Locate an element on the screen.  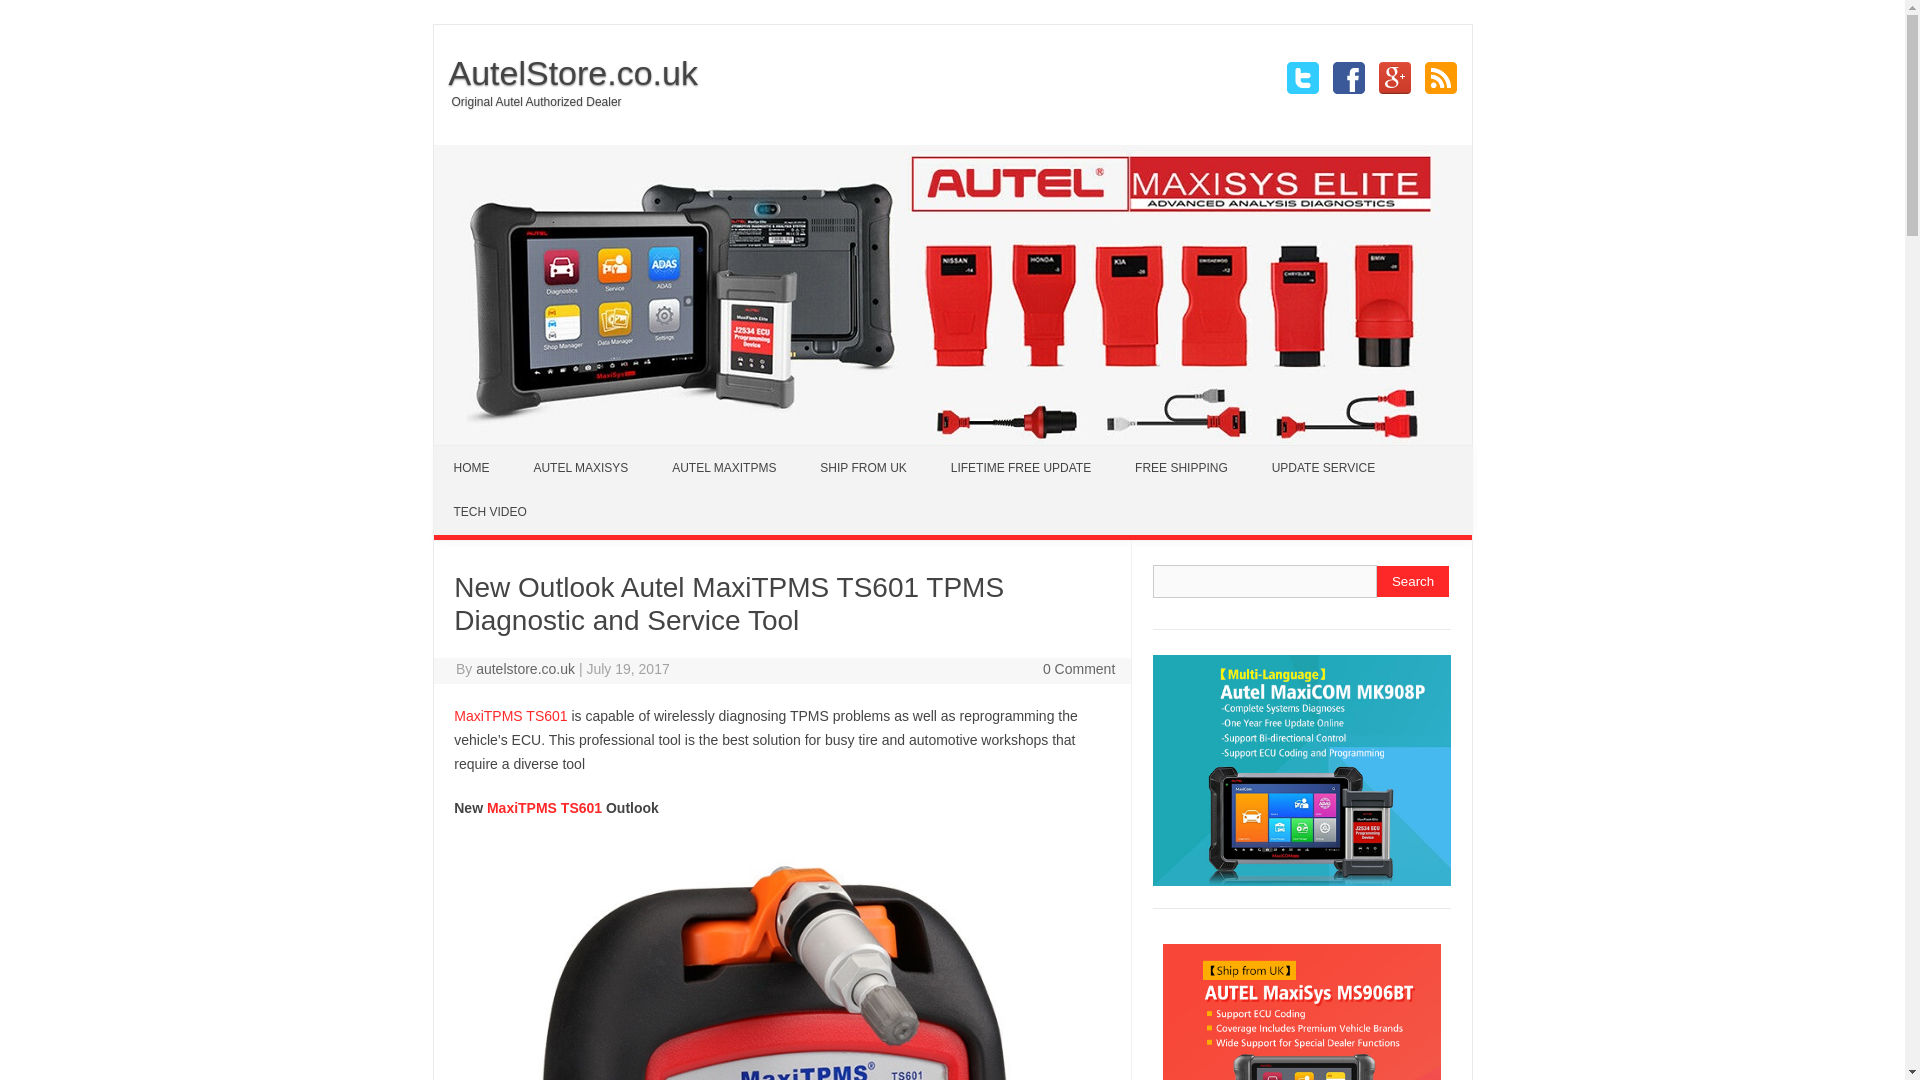
AUTEL MAXISYS is located at coordinates (580, 468).